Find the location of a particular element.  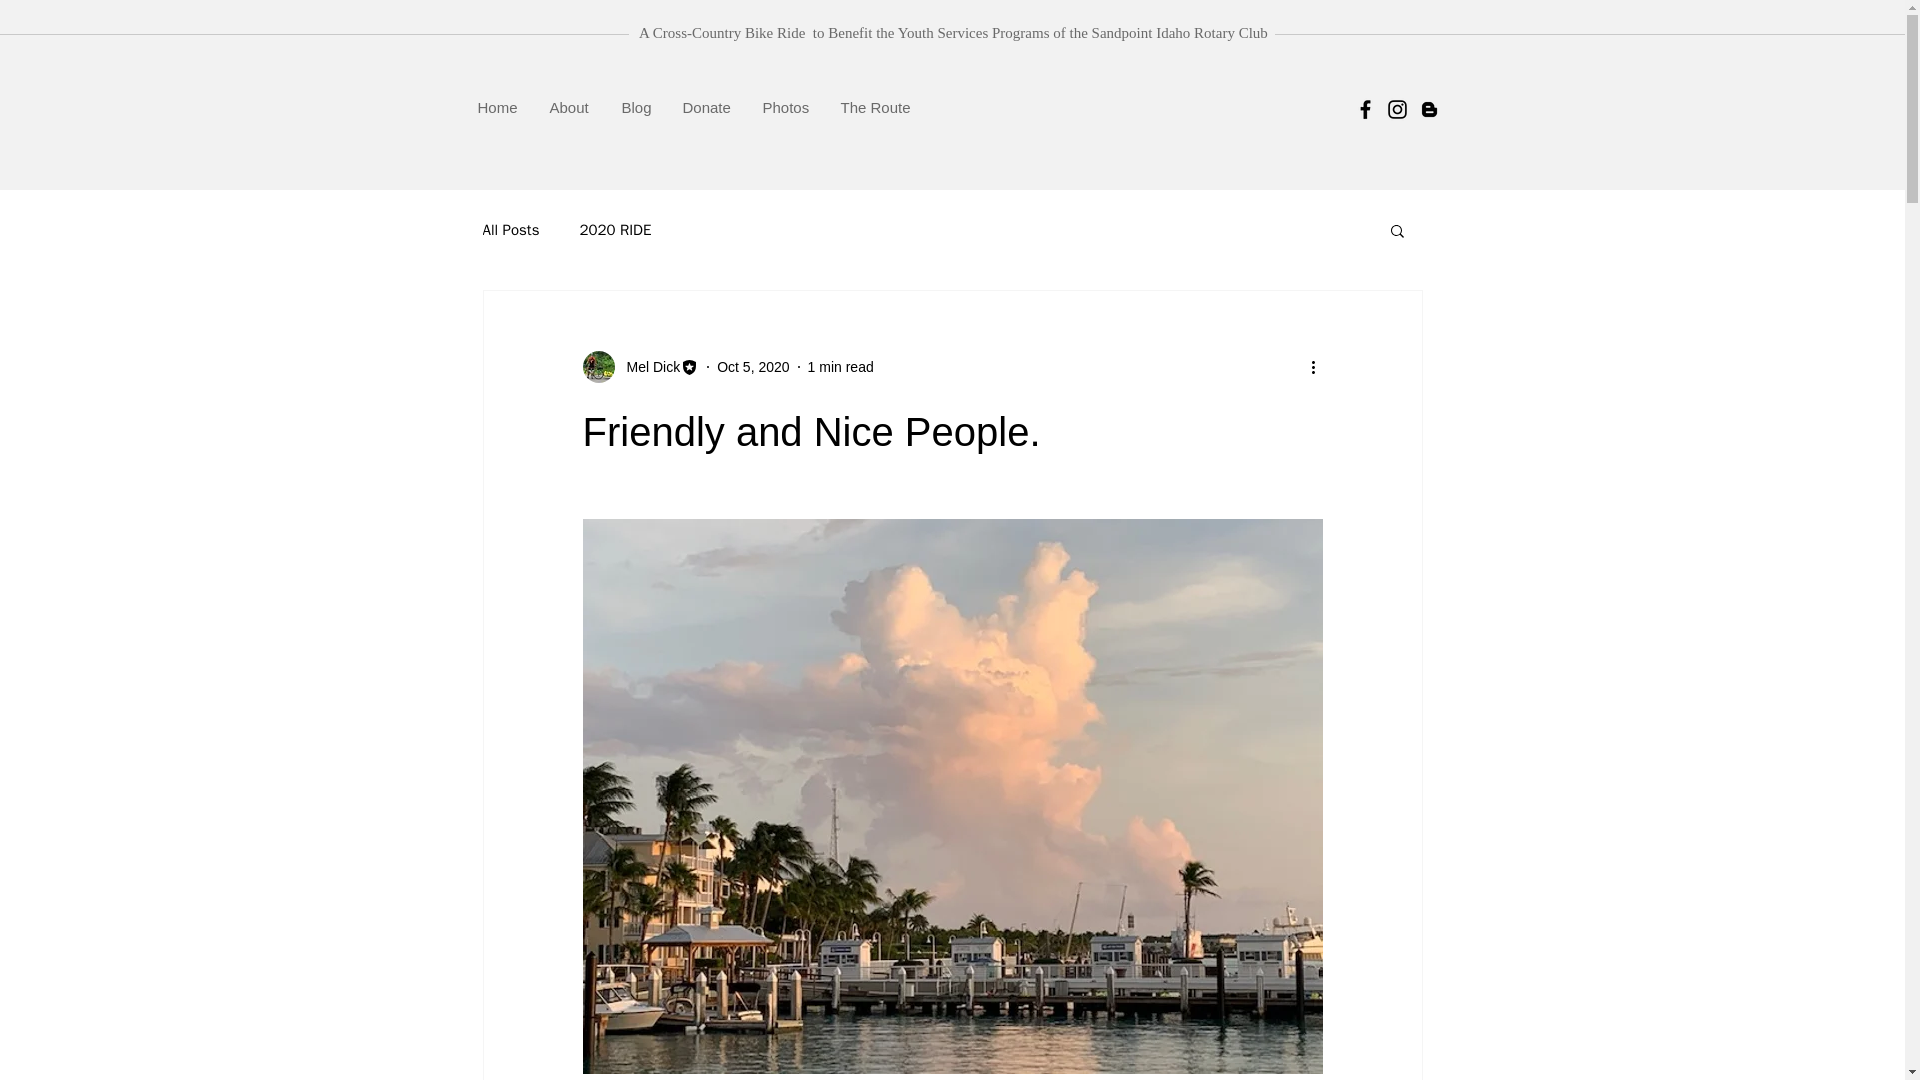

All Posts is located at coordinates (510, 229).